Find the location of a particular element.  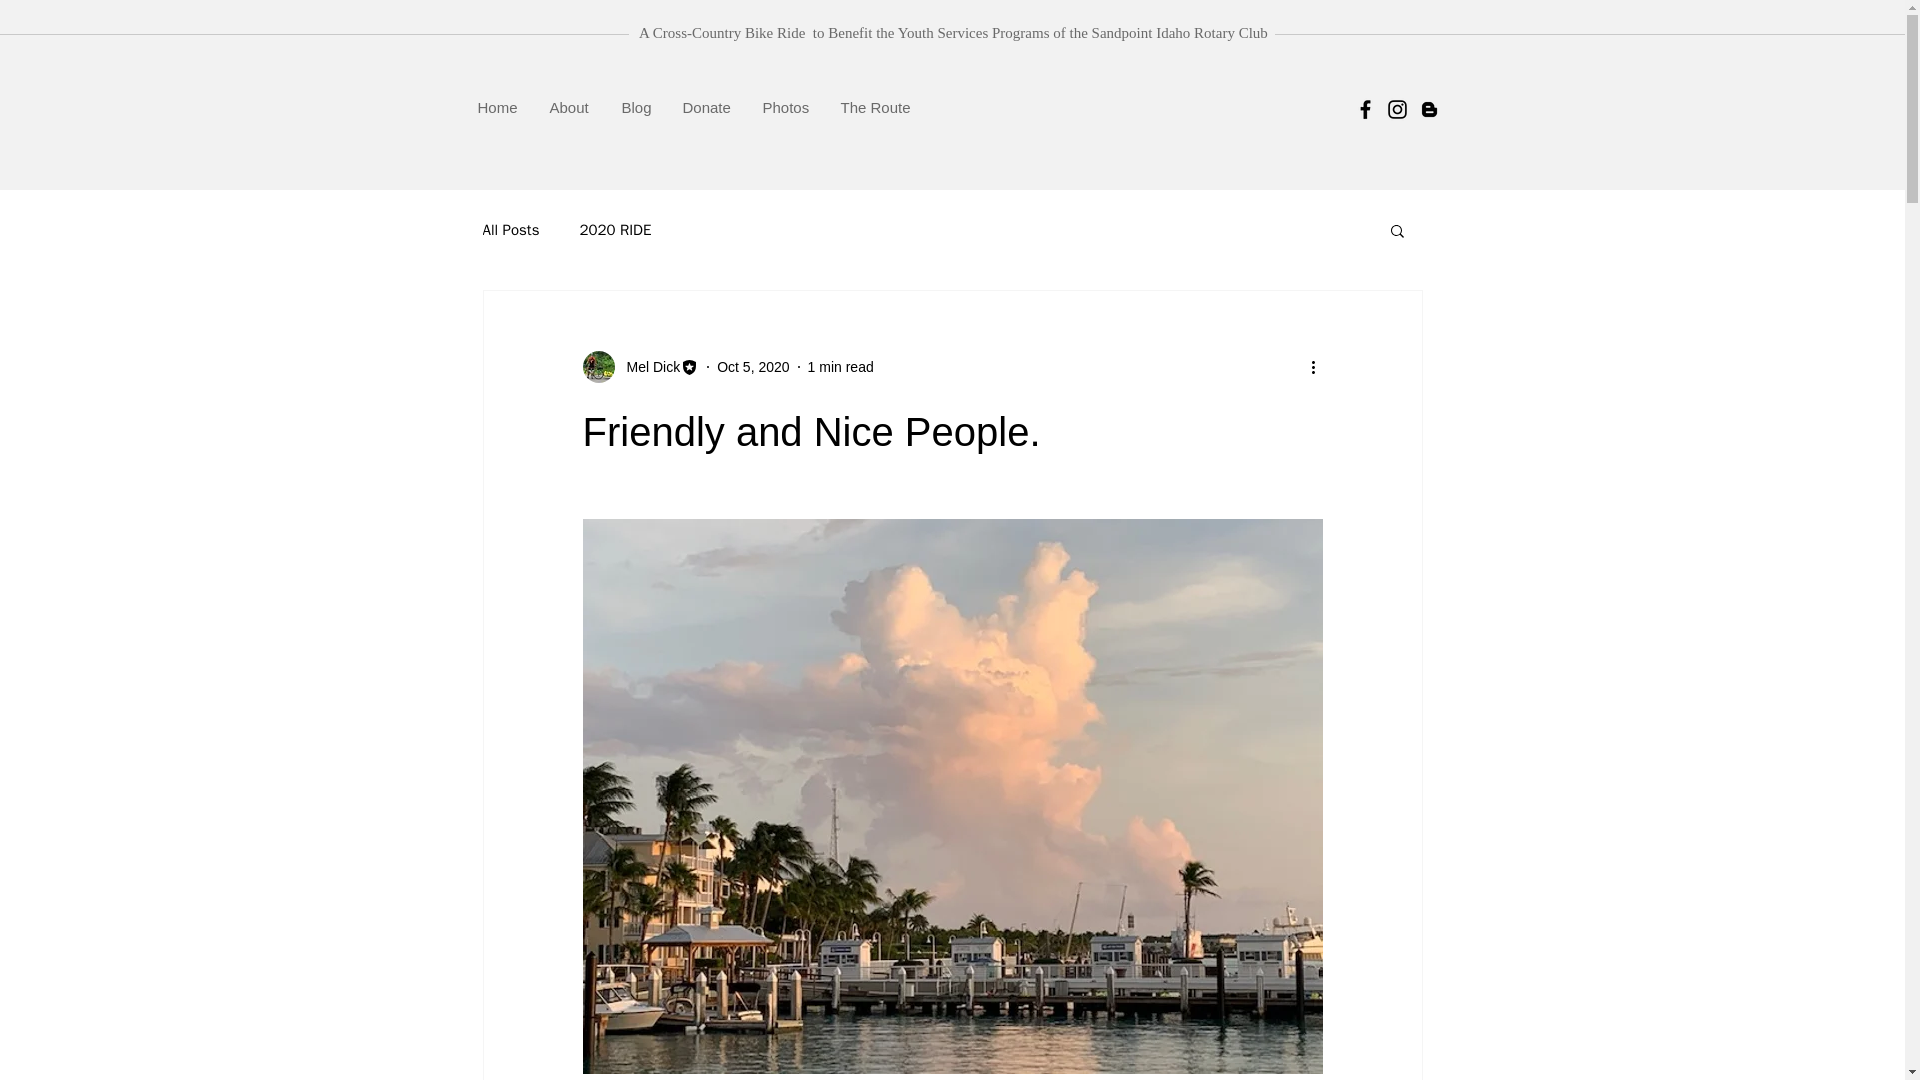

All Posts is located at coordinates (510, 229).